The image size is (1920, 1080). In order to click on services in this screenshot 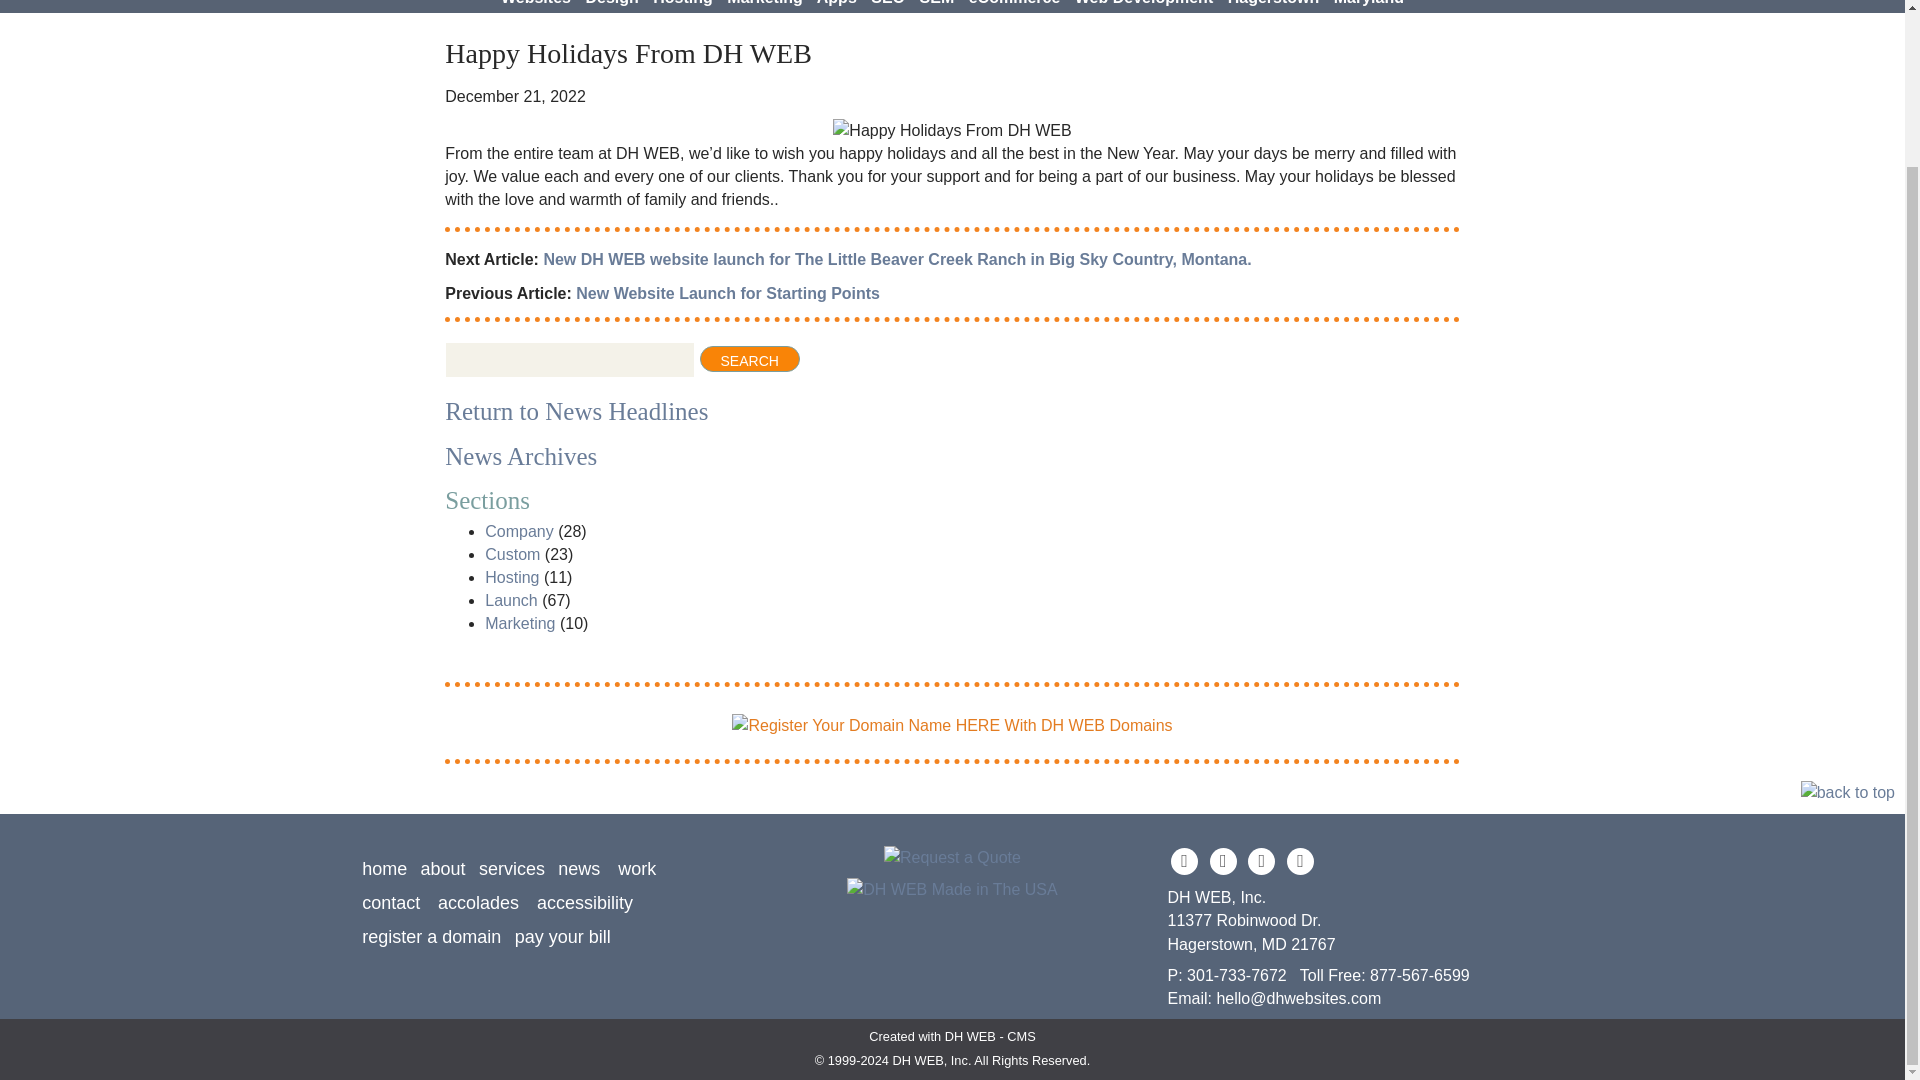, I will do `click(512, 868)`.